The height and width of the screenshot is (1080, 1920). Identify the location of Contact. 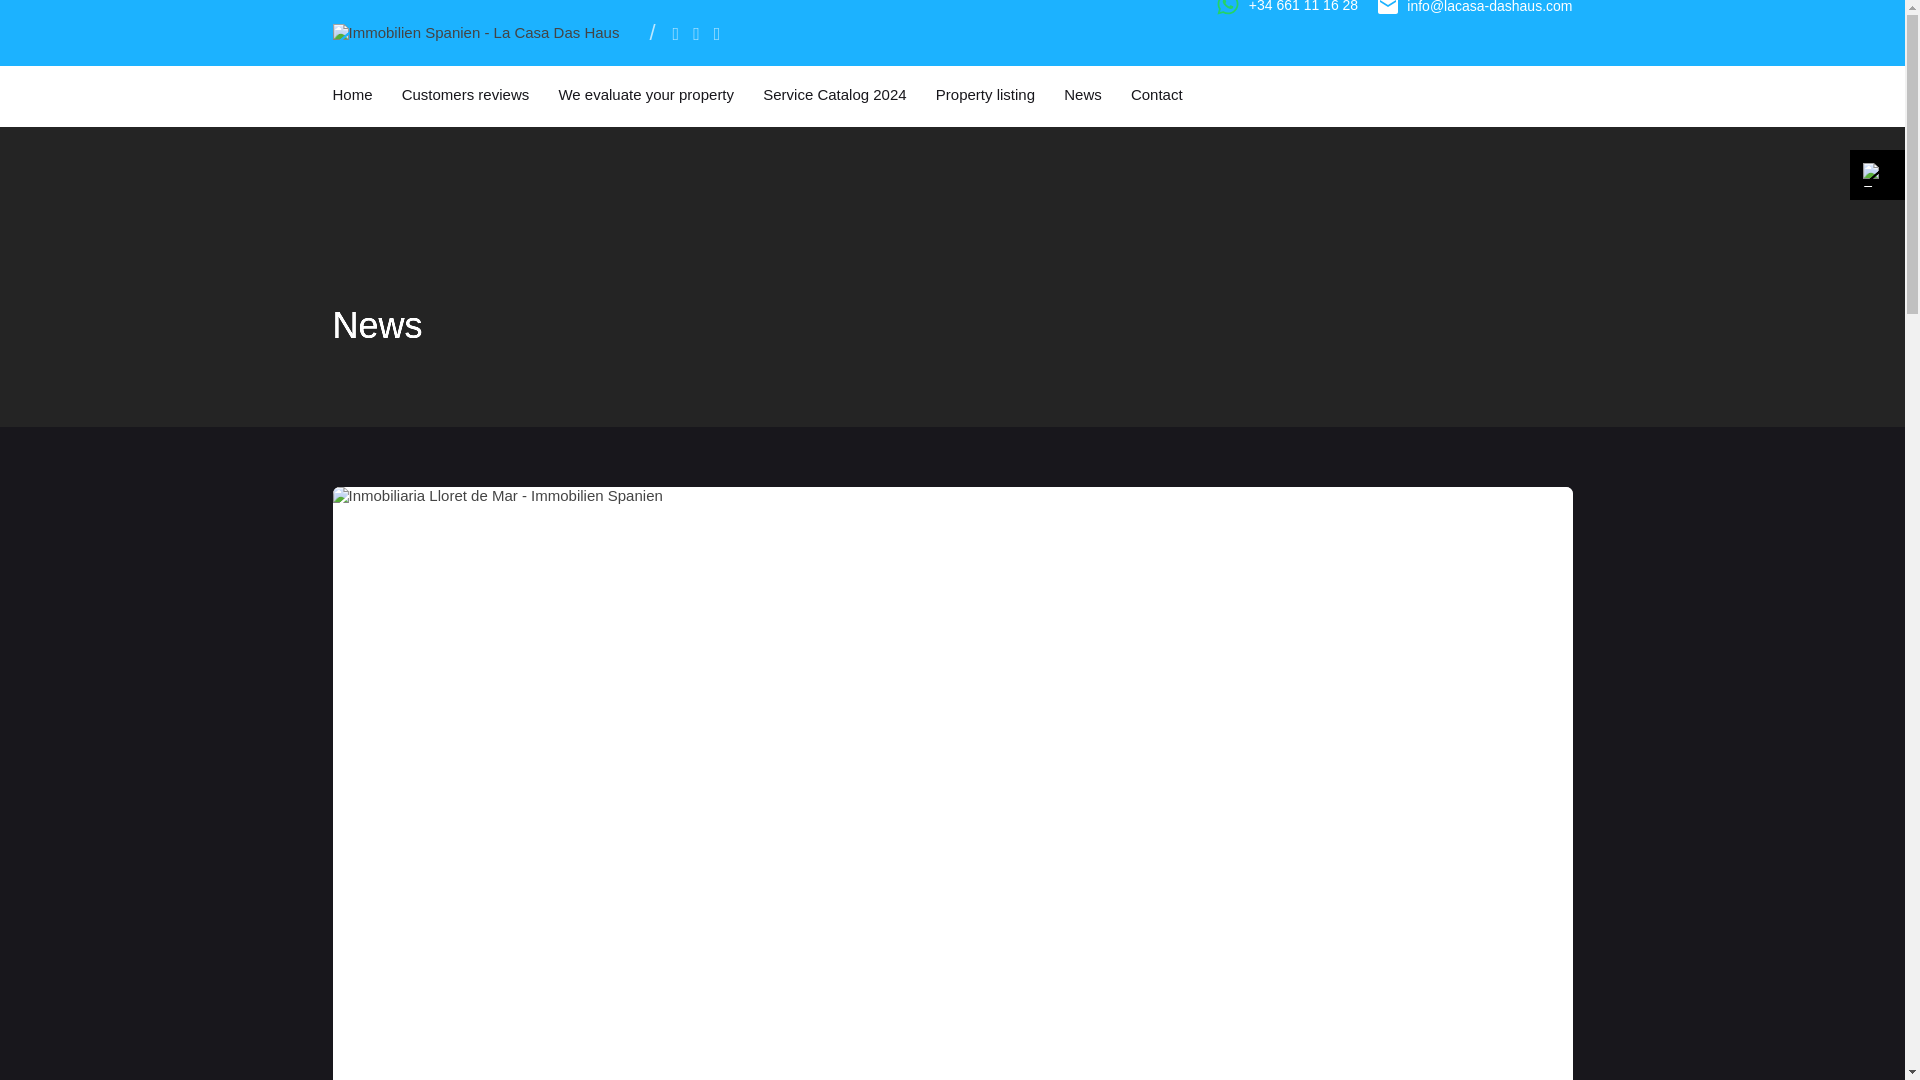
(1156, 94).